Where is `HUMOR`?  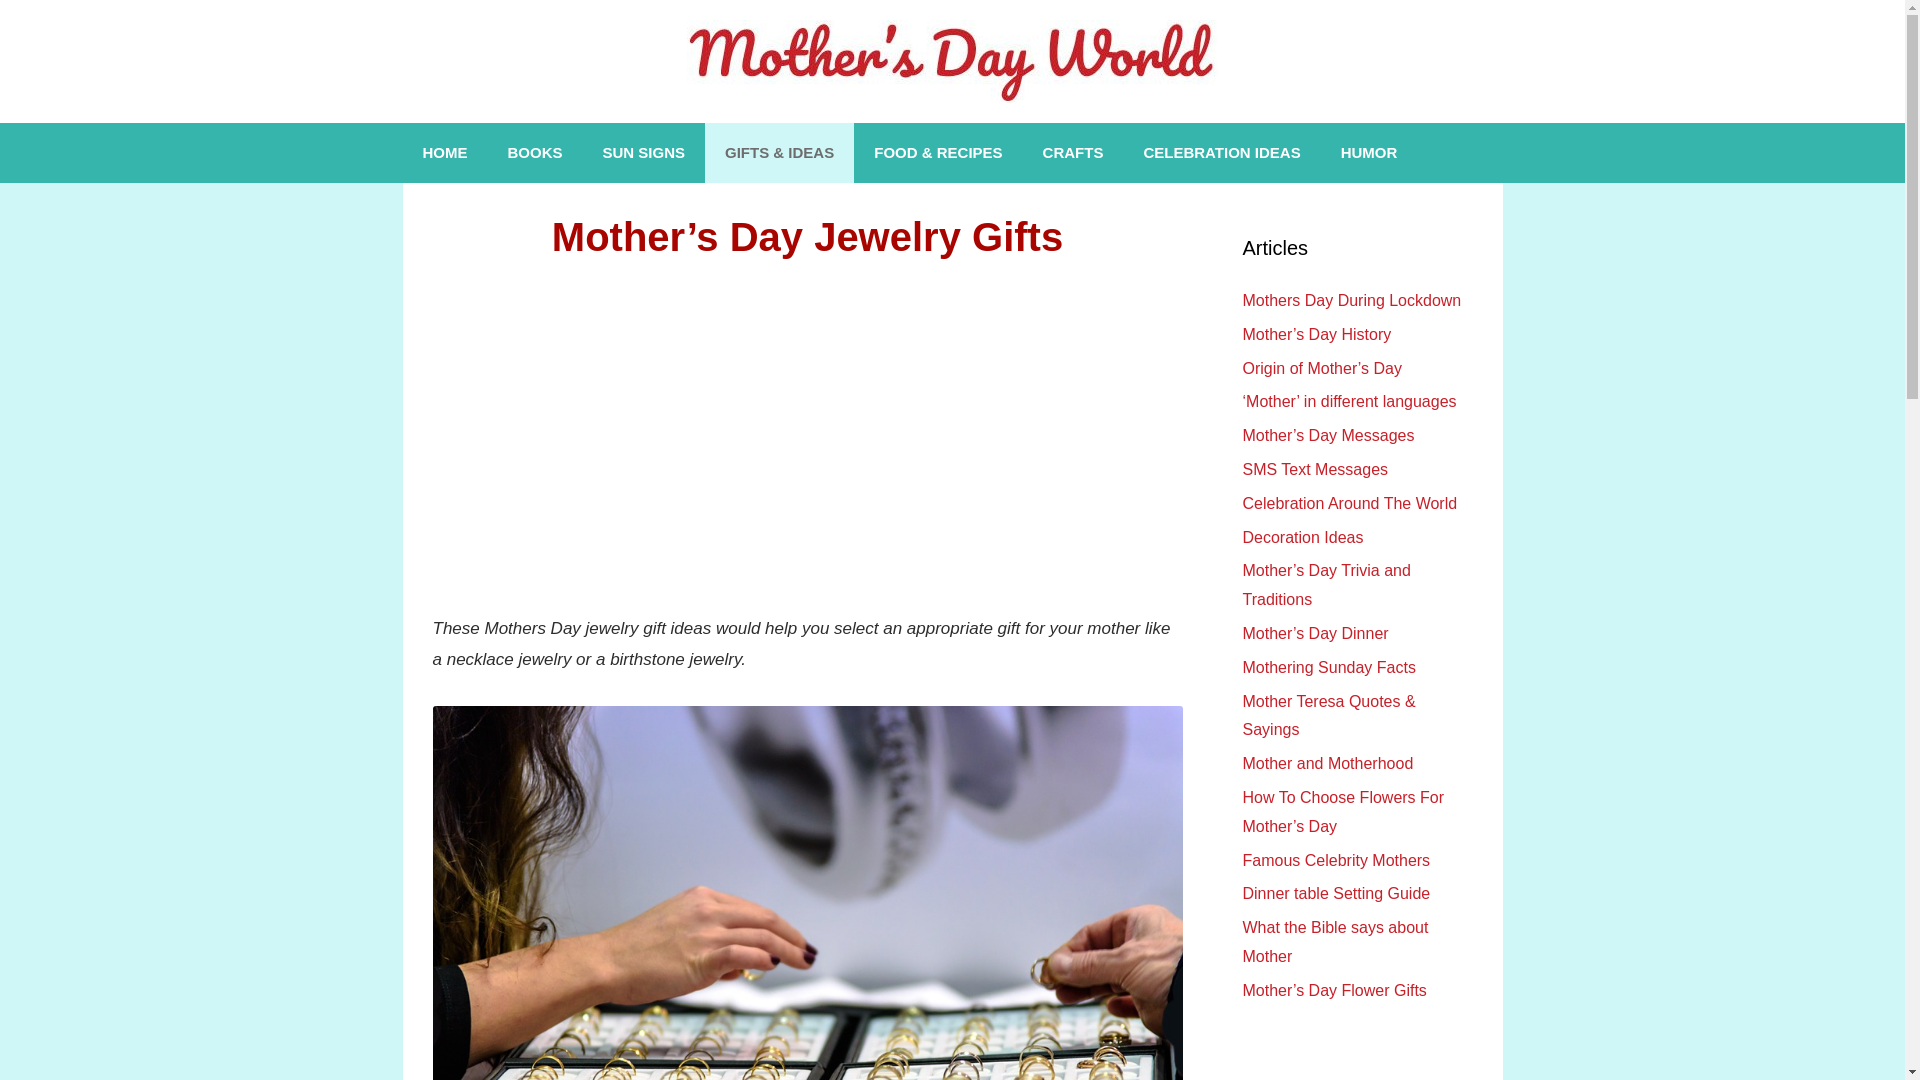
HUMOR is located at coordinates (1369, 152).